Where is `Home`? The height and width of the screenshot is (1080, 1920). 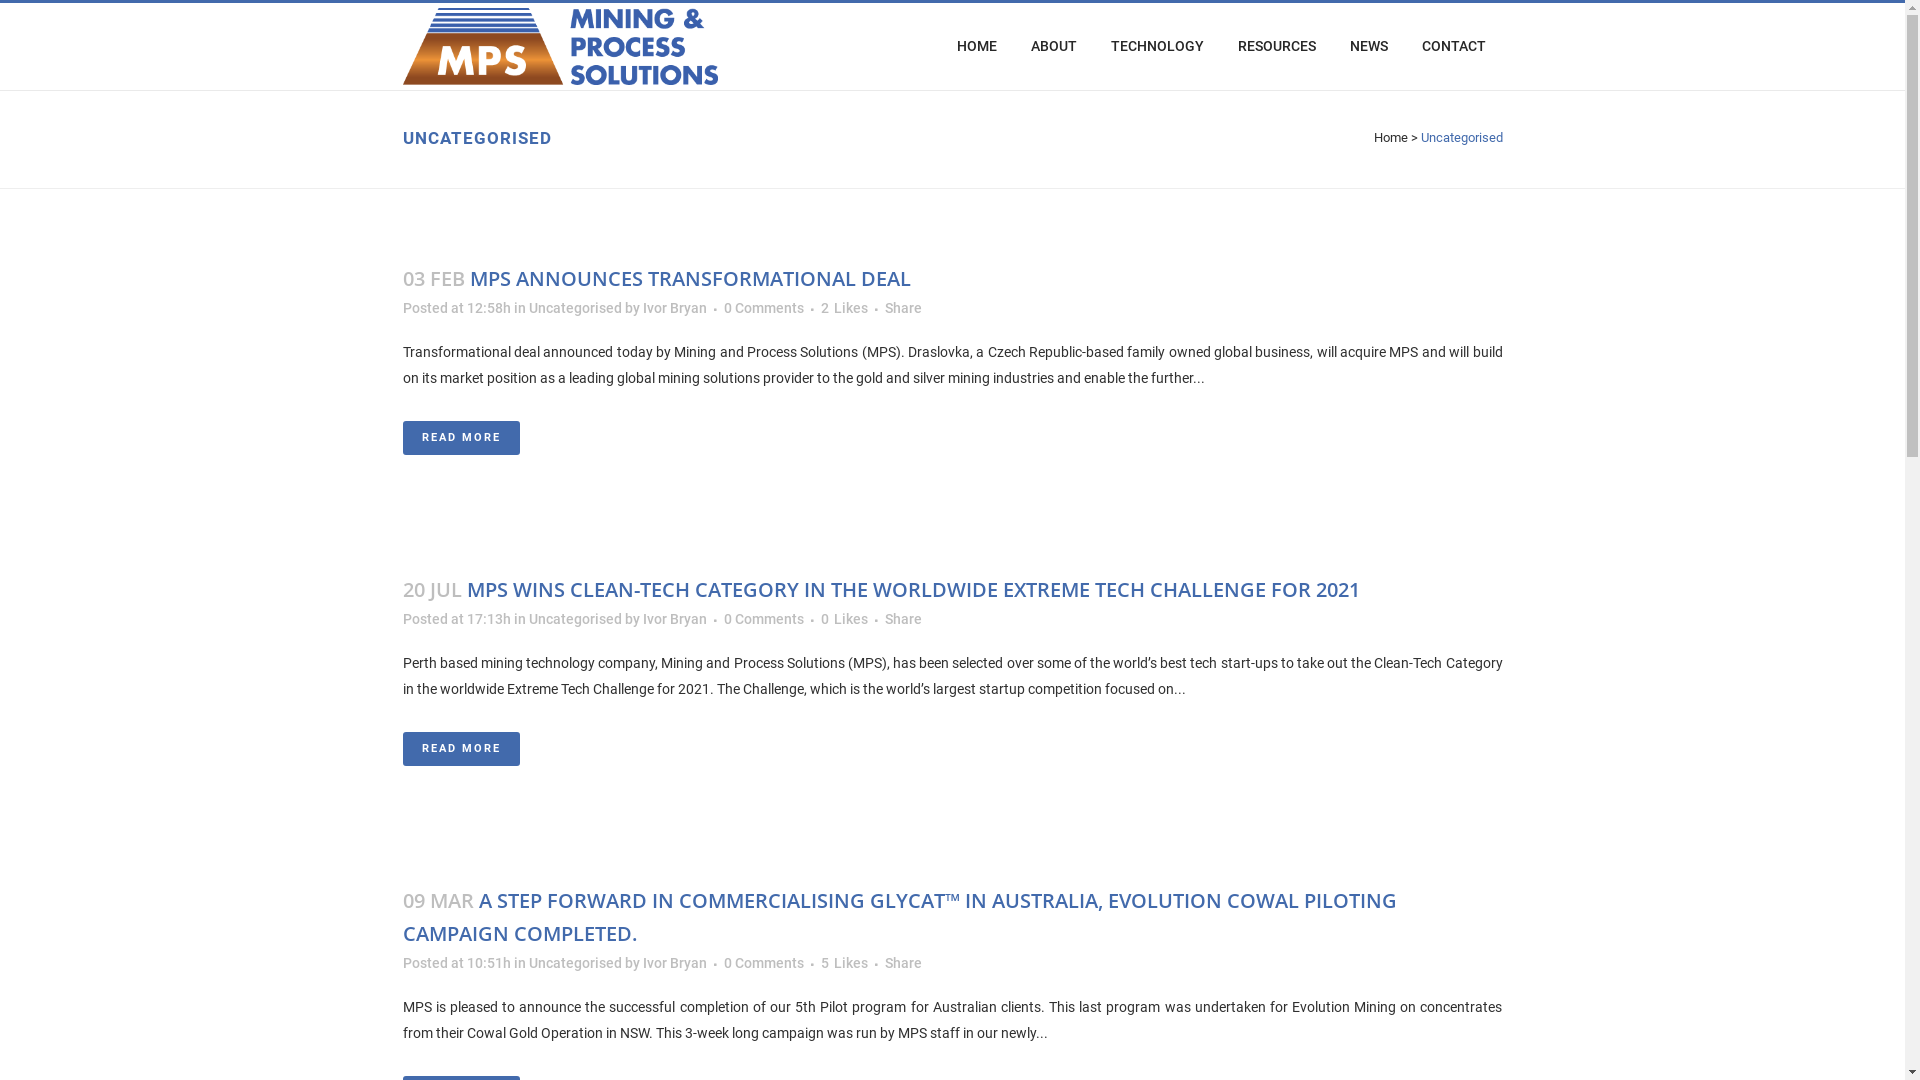
Home is located at coordinates (1391, 138).